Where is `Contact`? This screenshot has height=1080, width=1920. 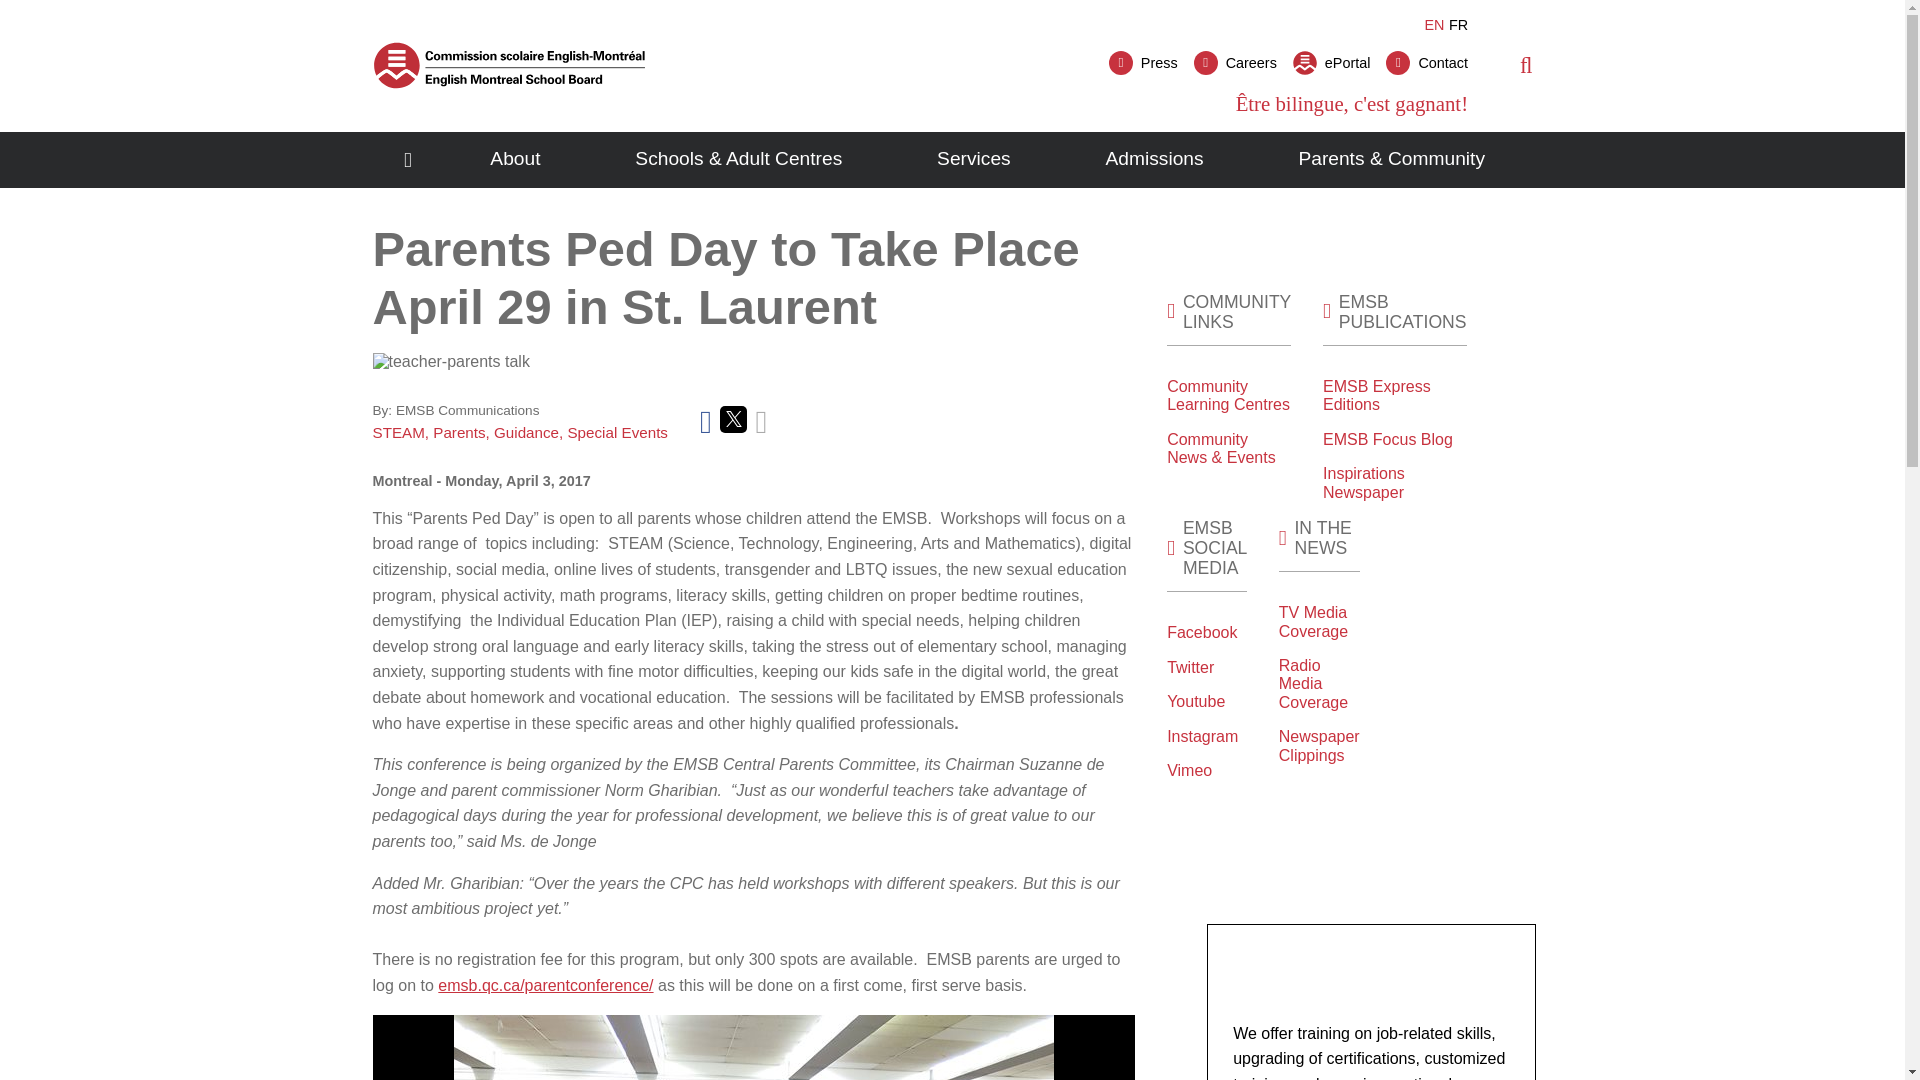 Contact is located at coordinates (1427, 62).